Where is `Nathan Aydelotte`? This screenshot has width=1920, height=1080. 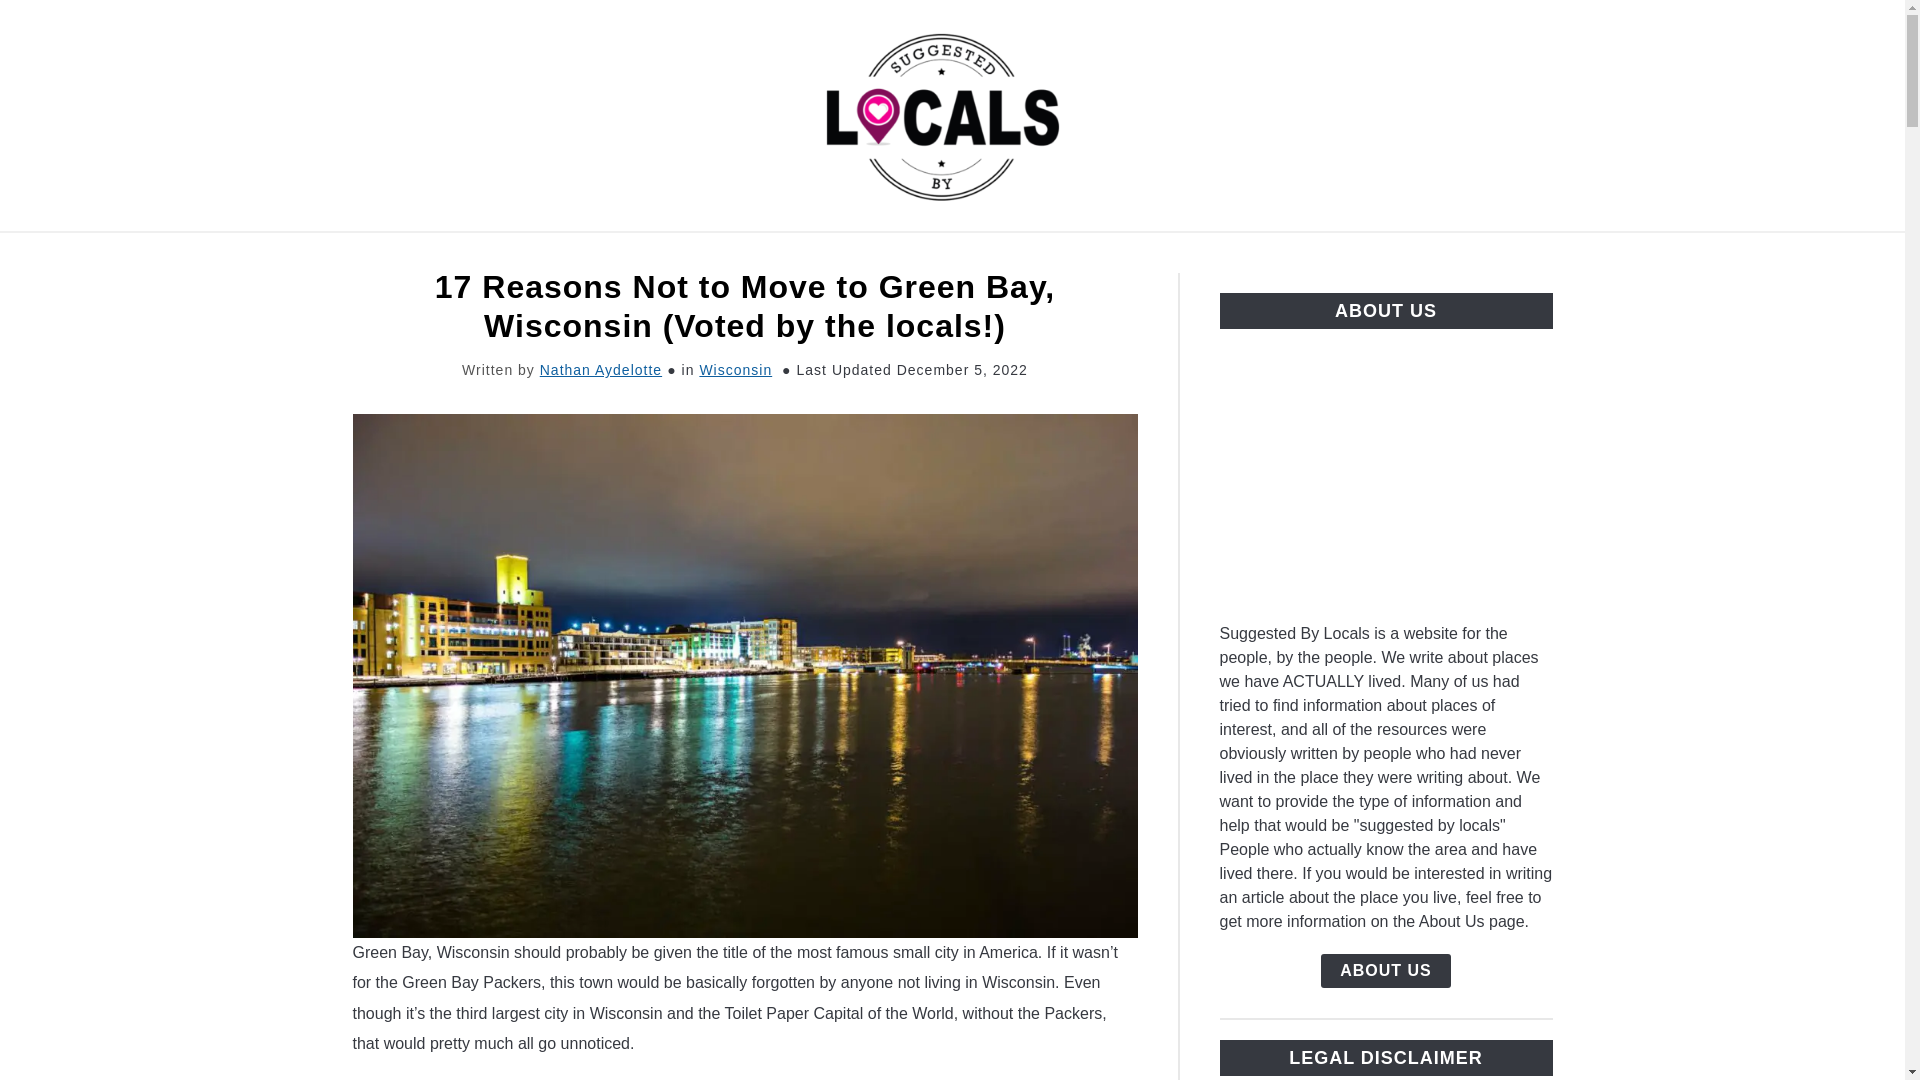 Nathan Aydelotte is located at coordinates (600, 370).